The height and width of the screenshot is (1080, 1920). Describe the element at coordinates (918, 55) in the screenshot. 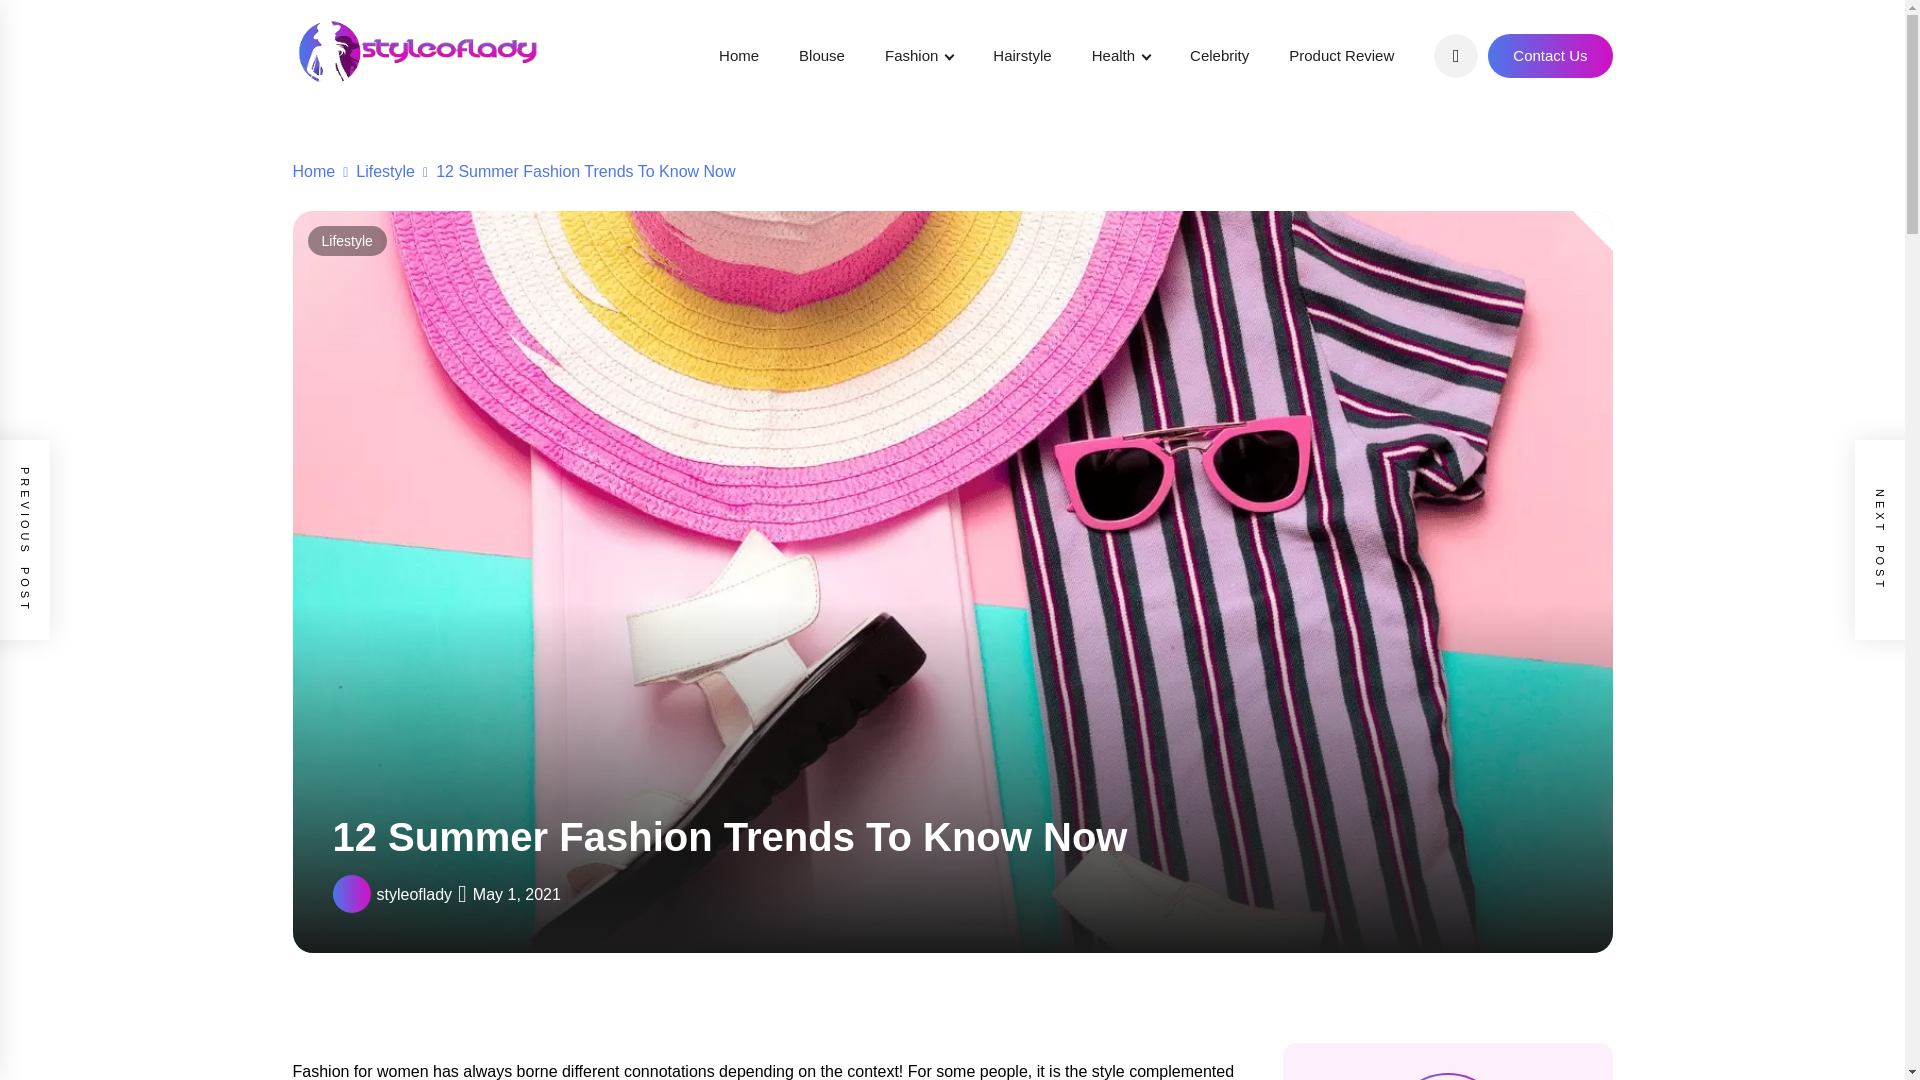

I see `Fashion` at that location.